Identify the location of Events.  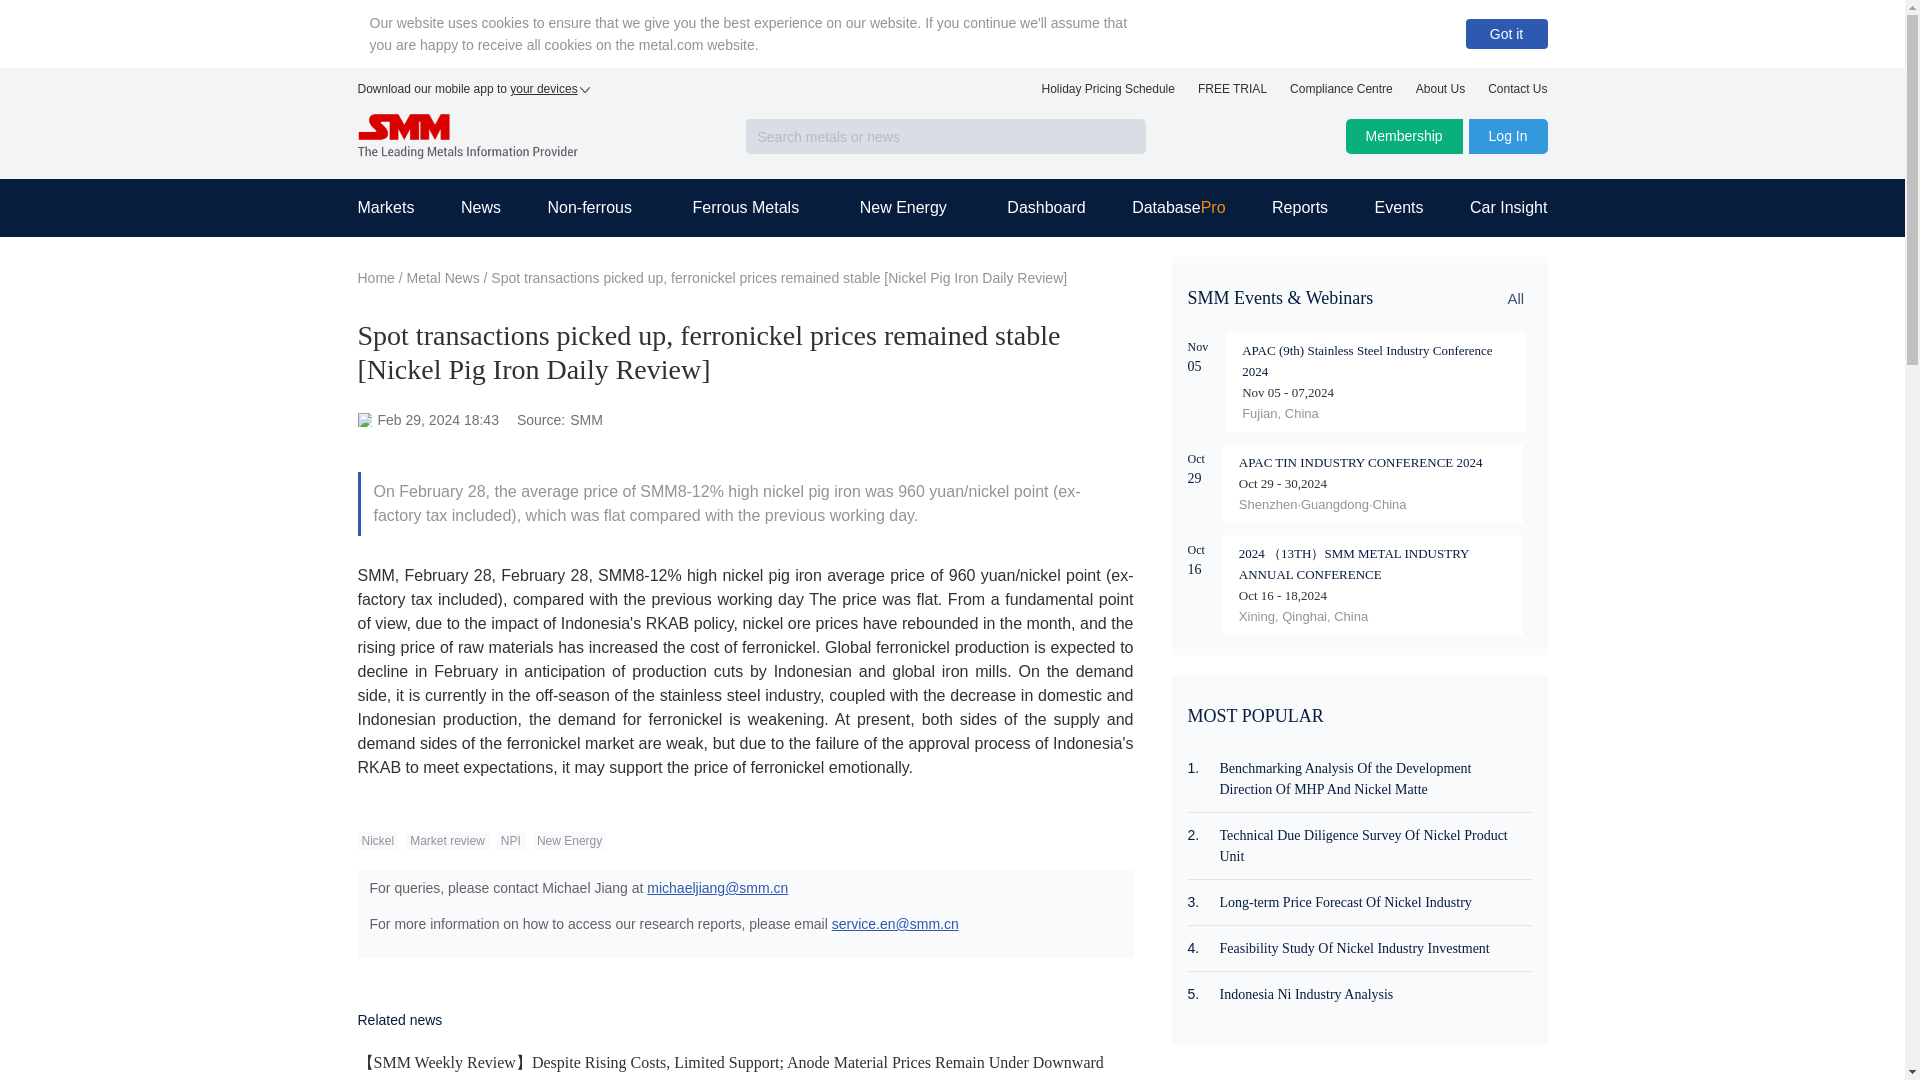
(1399, 208).